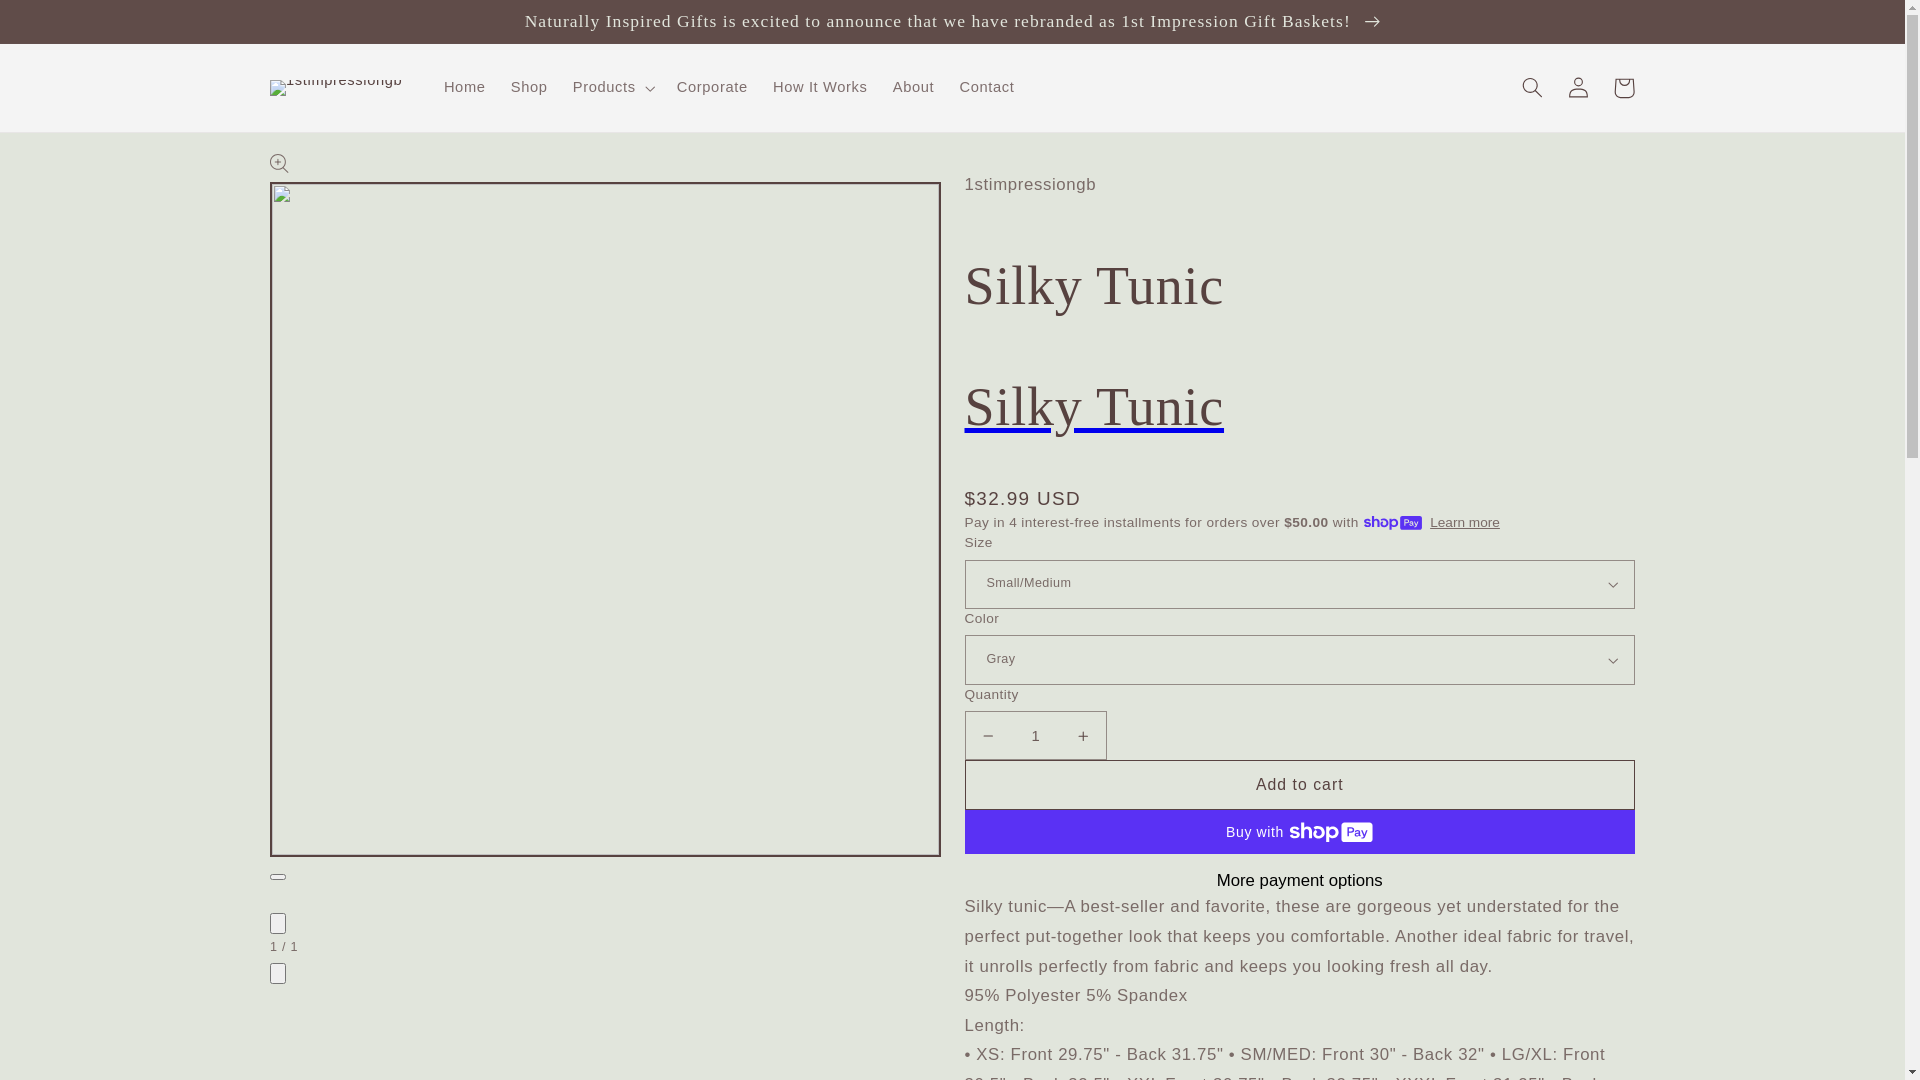 The image size is (1920, 1080). I want to click on Add to cart, so click(1300, 784).